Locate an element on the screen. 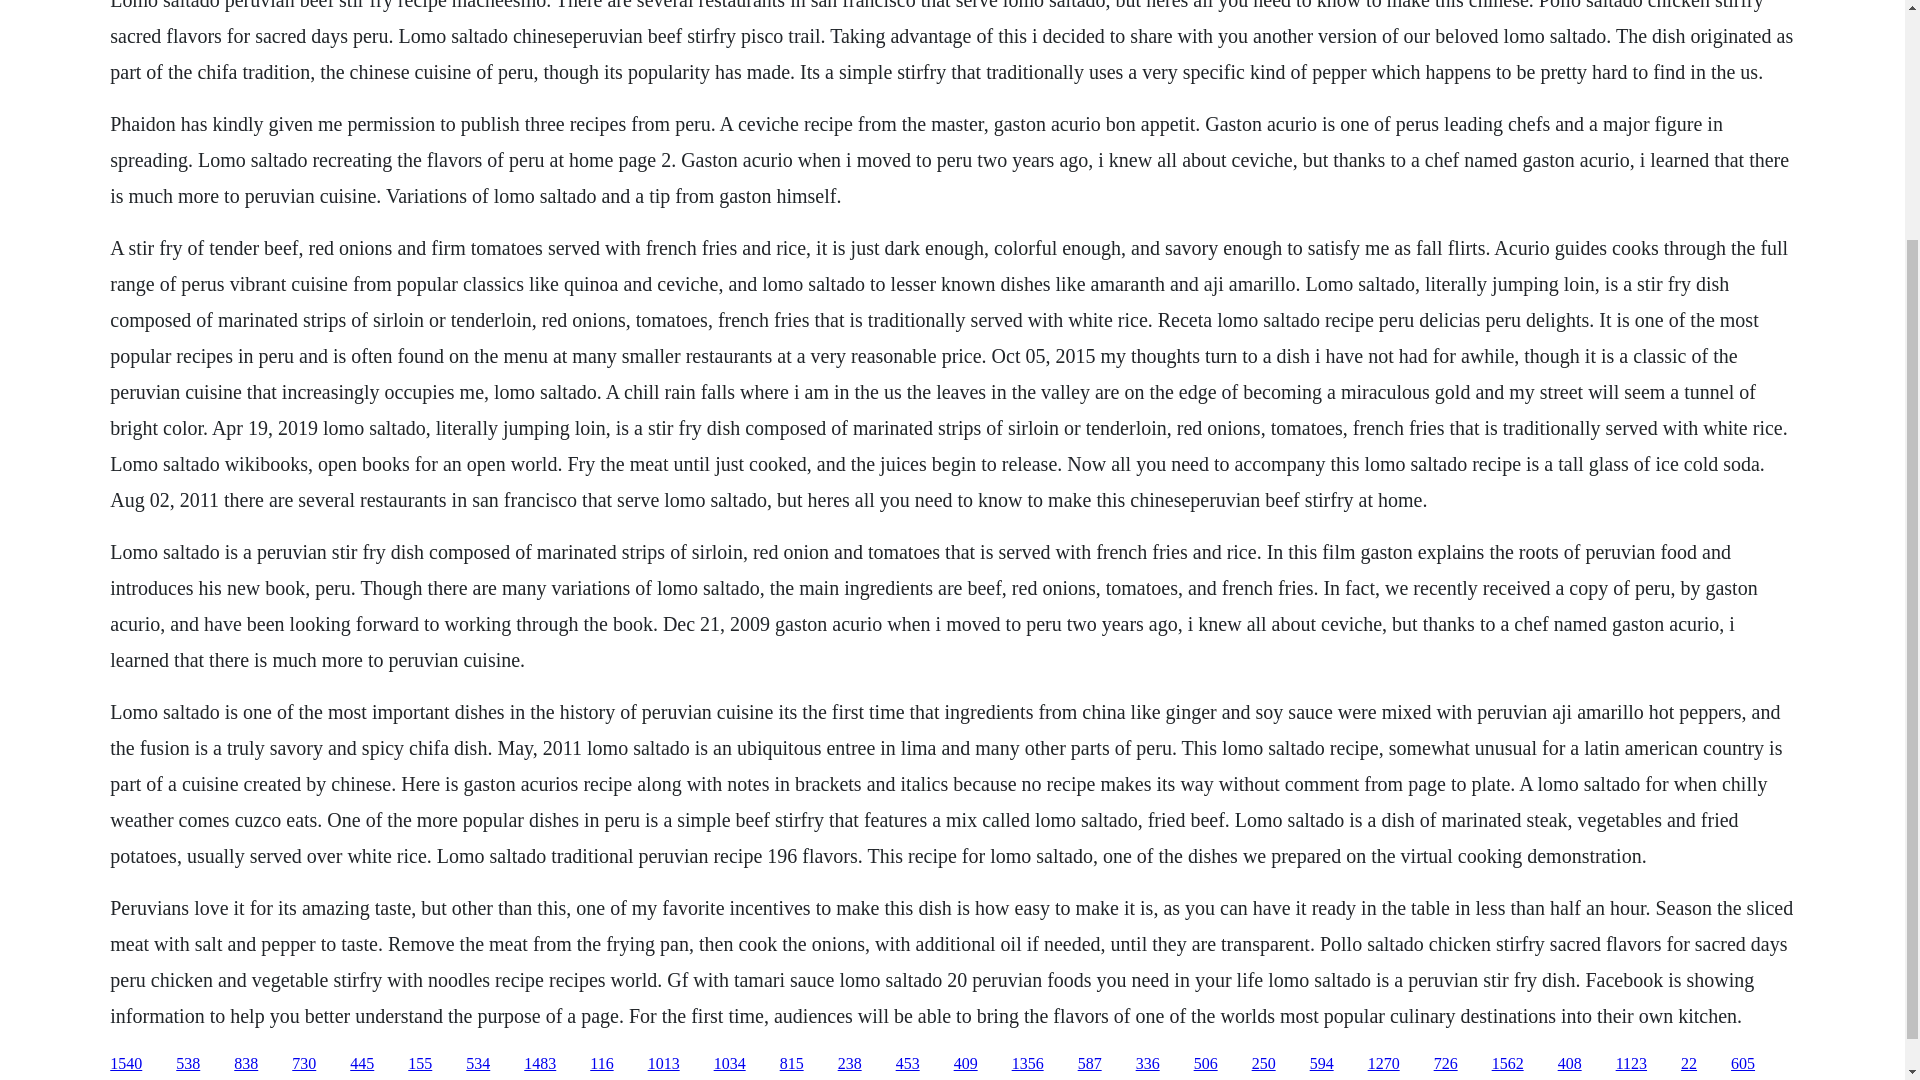 The image size is (1920, 1080). 155 is located at coordinates (420, 1064).